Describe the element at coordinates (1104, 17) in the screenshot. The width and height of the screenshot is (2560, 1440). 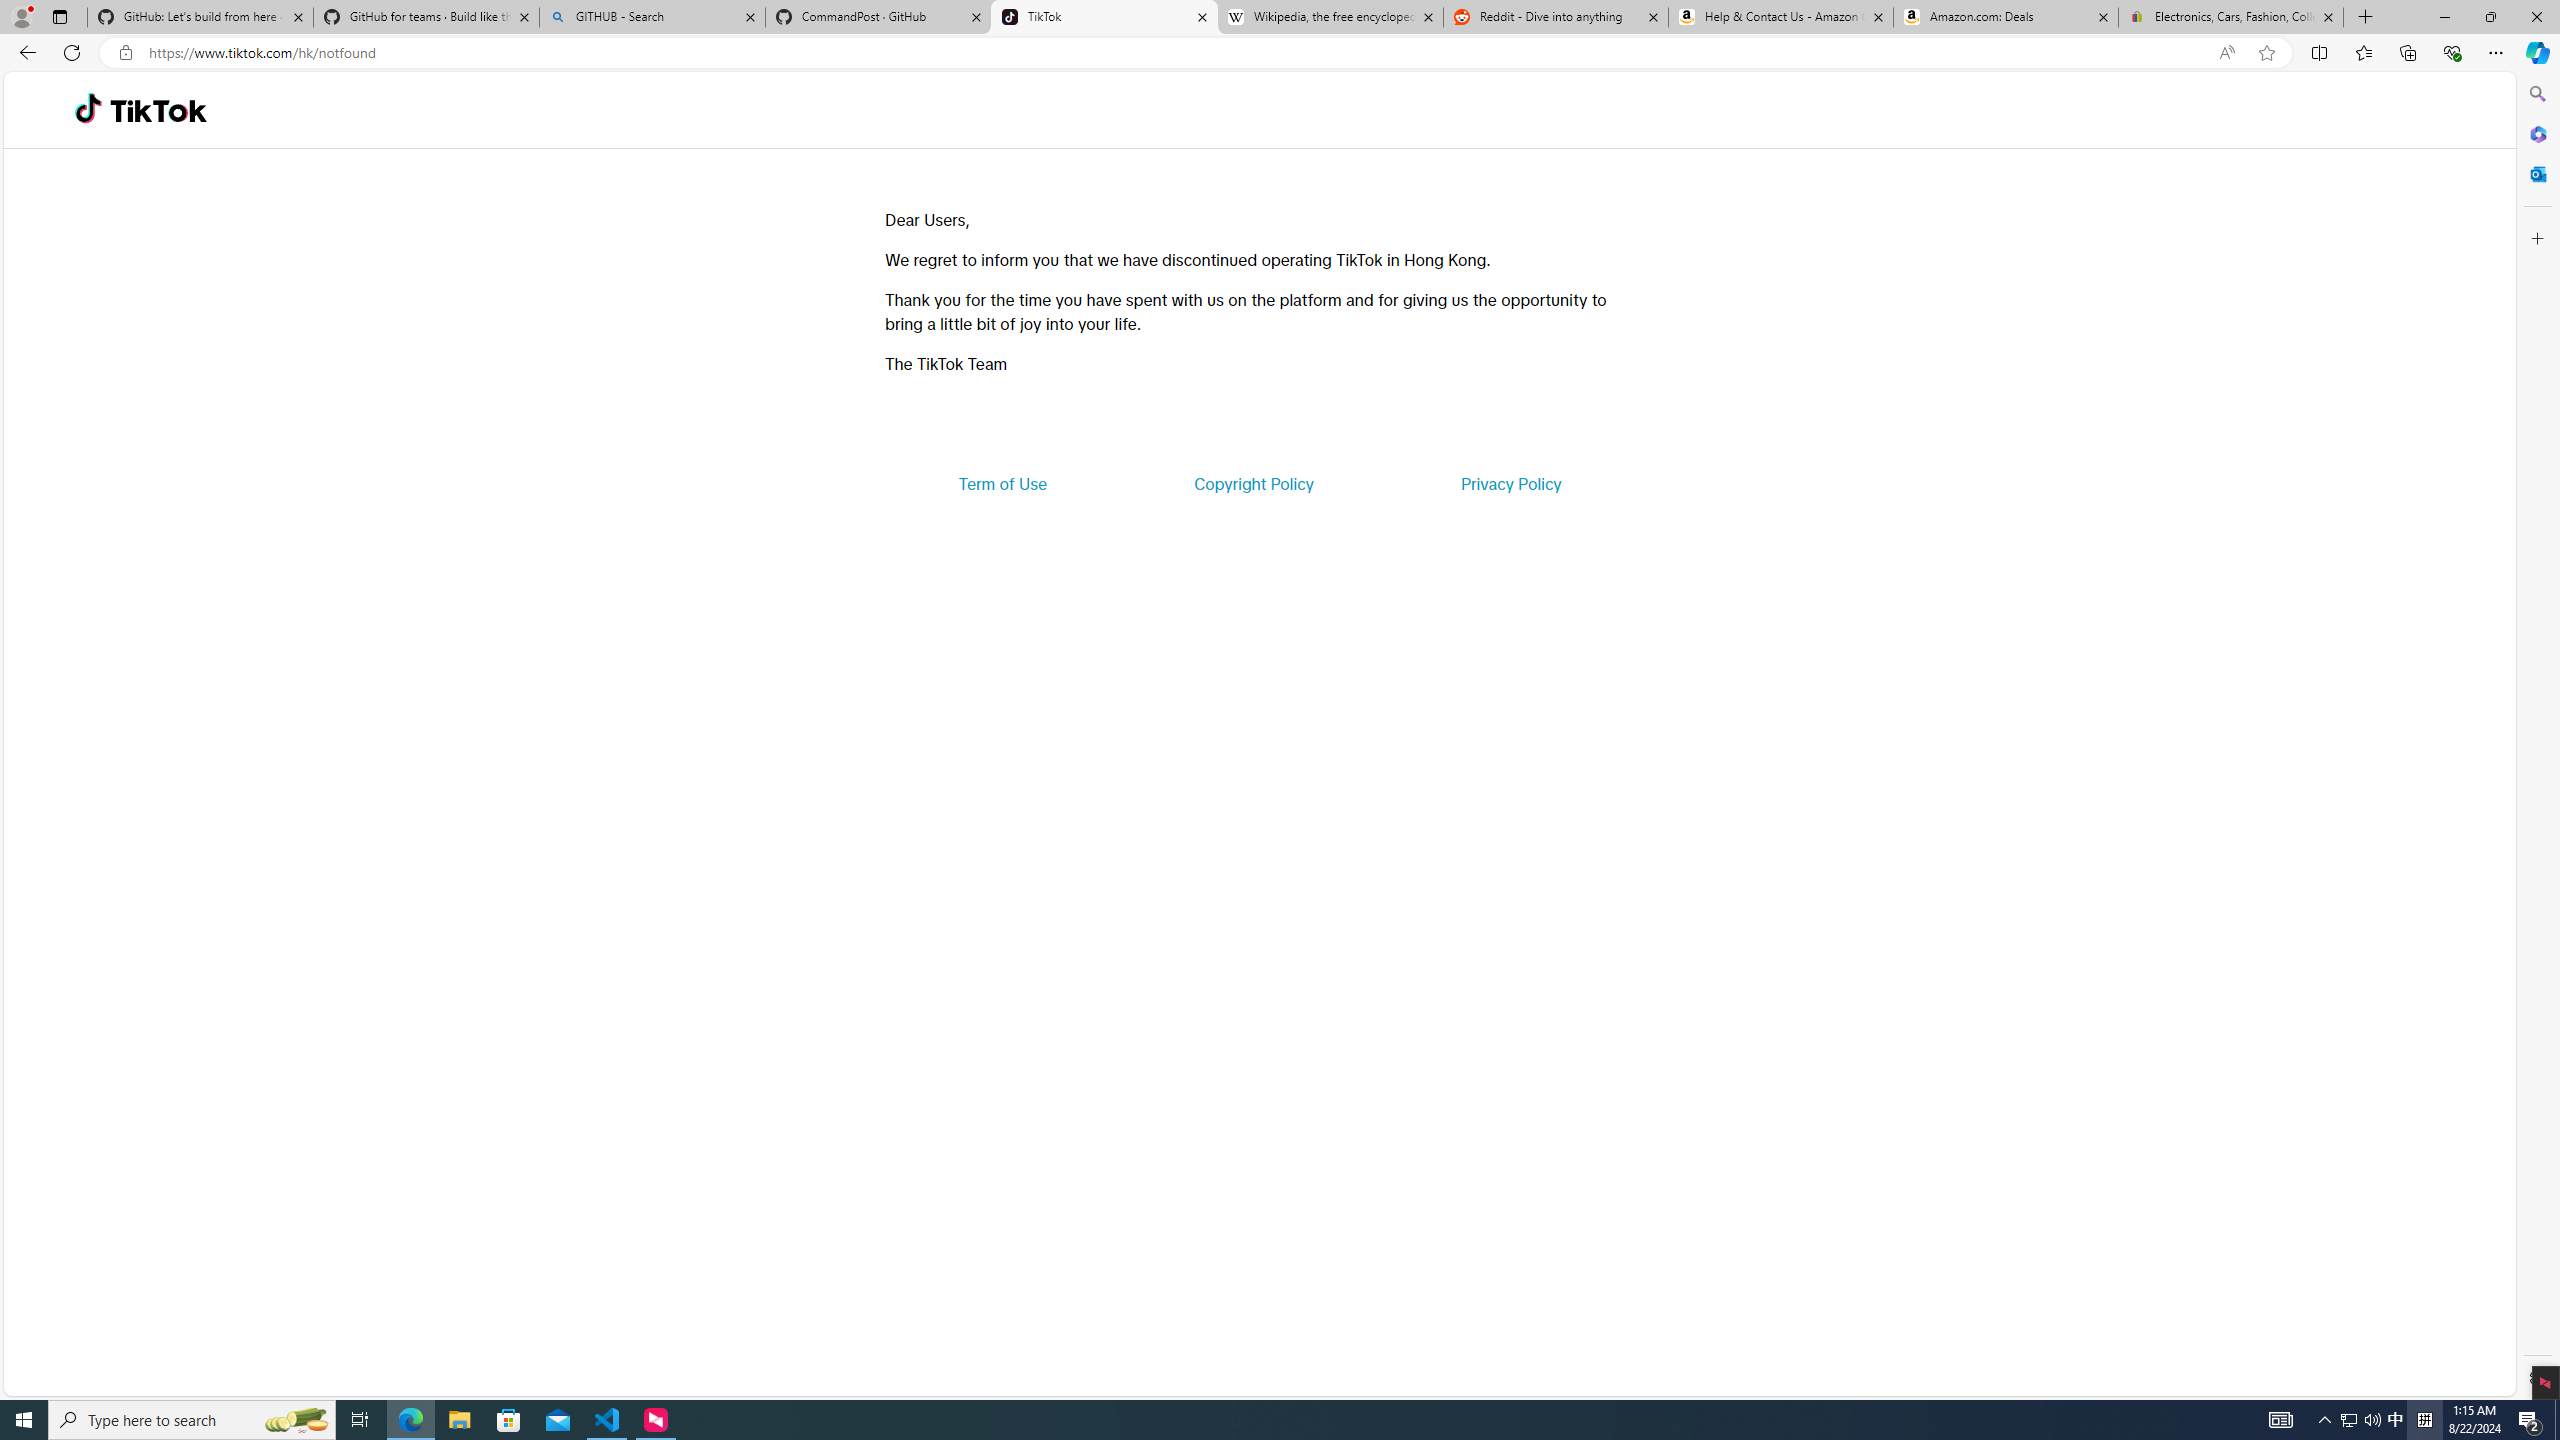
I see `TikTok` at that location.